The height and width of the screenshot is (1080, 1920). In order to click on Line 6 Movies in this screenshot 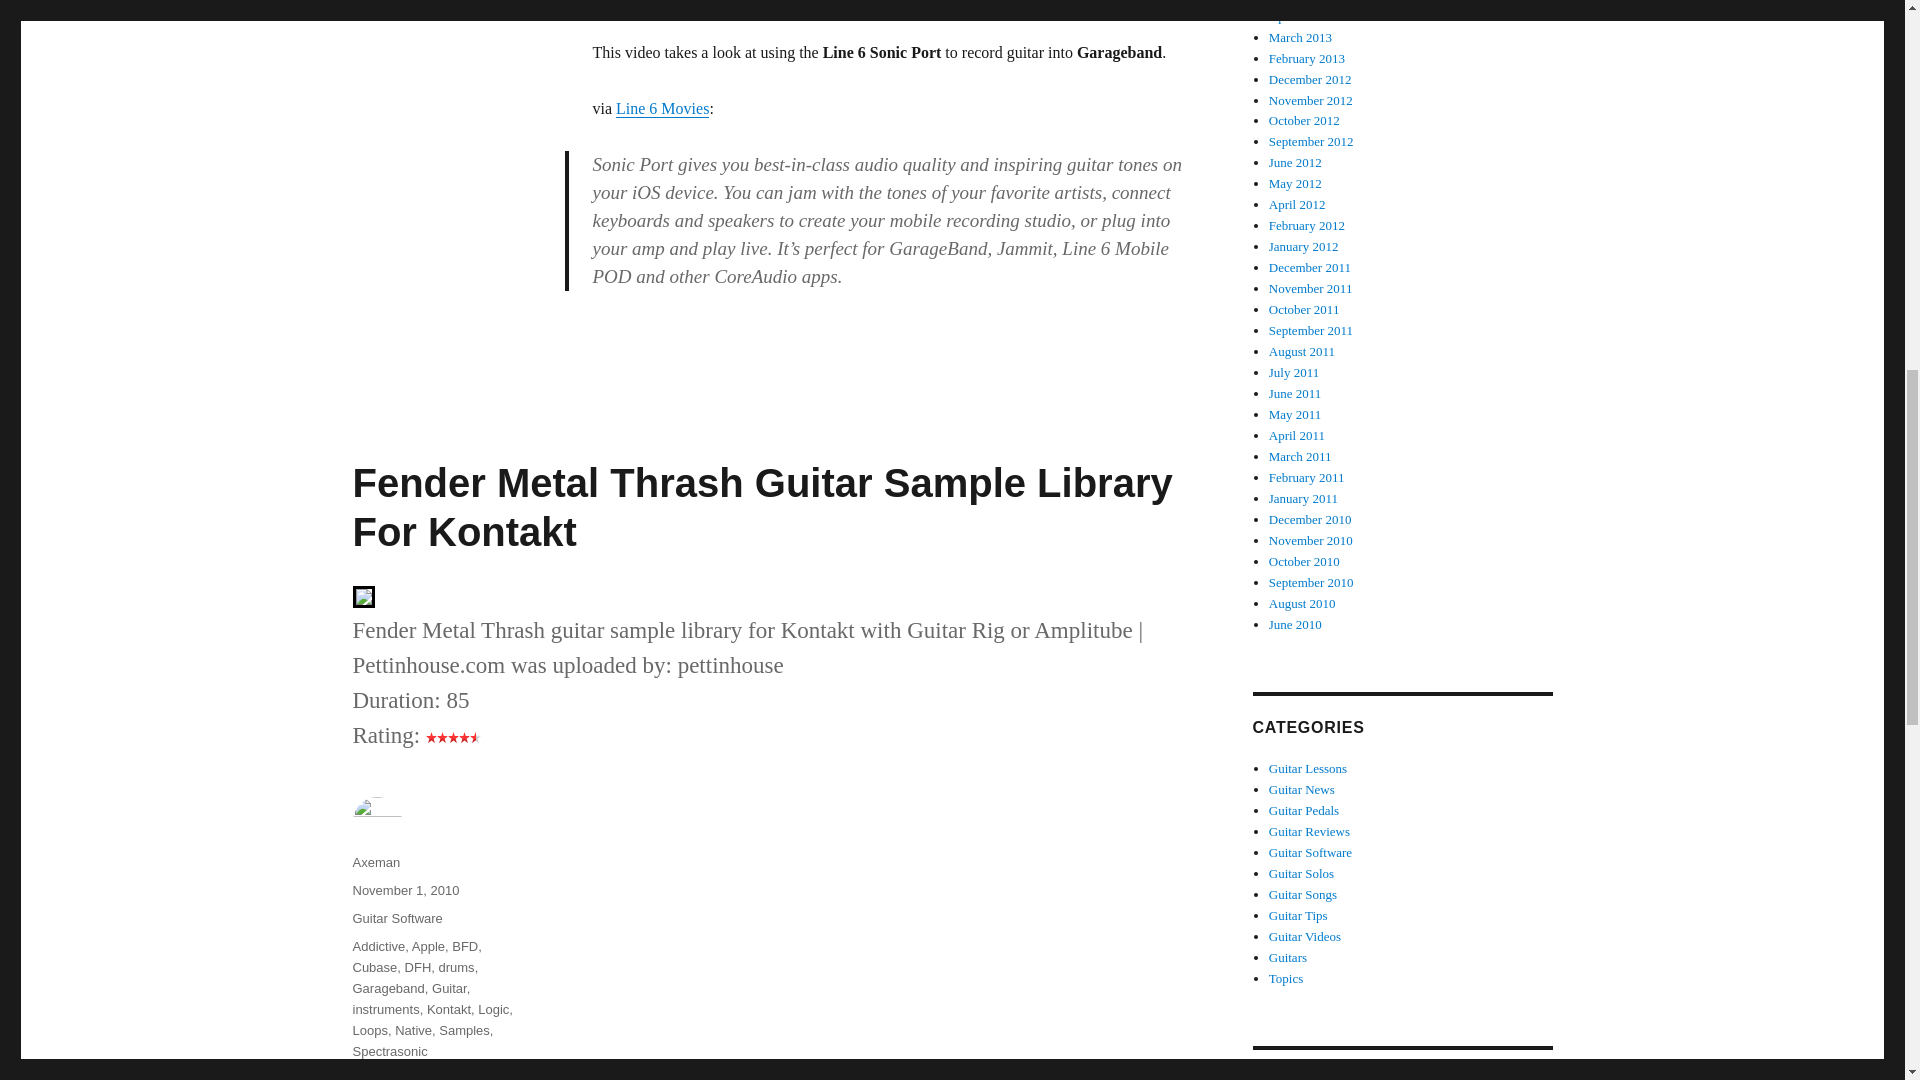, I will do `click(662, 108)`.